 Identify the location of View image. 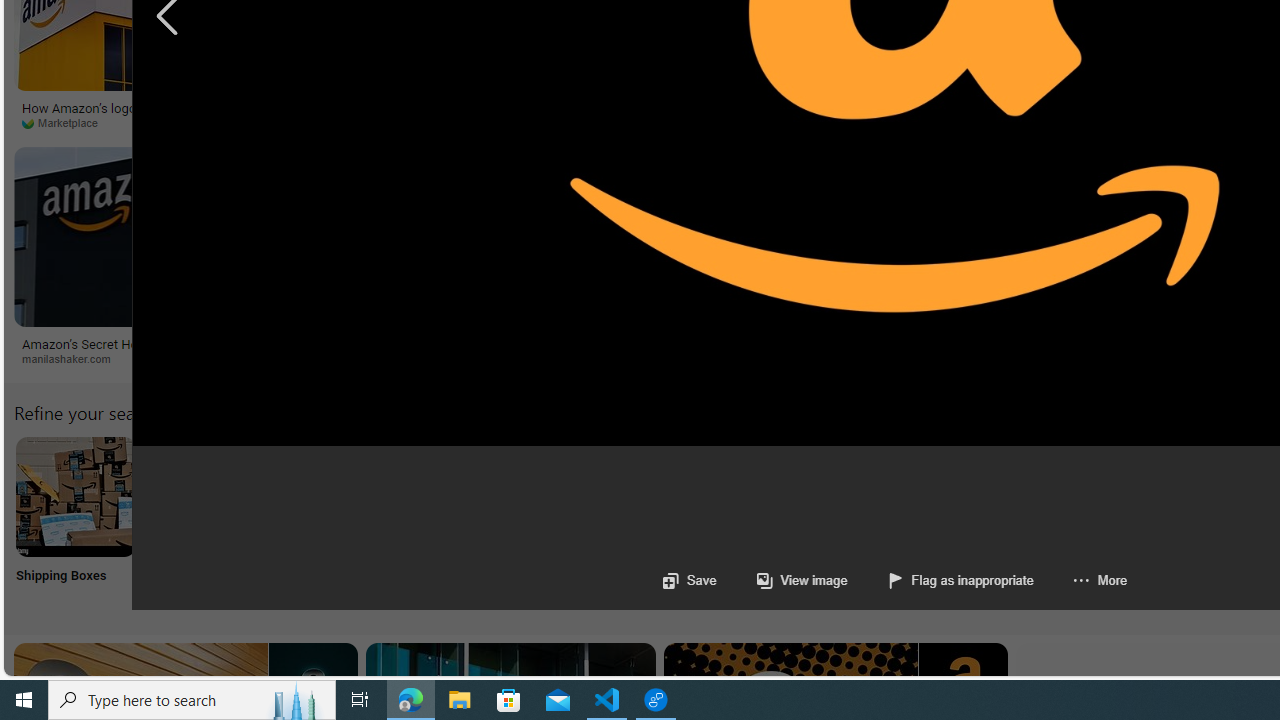
(802, 580).